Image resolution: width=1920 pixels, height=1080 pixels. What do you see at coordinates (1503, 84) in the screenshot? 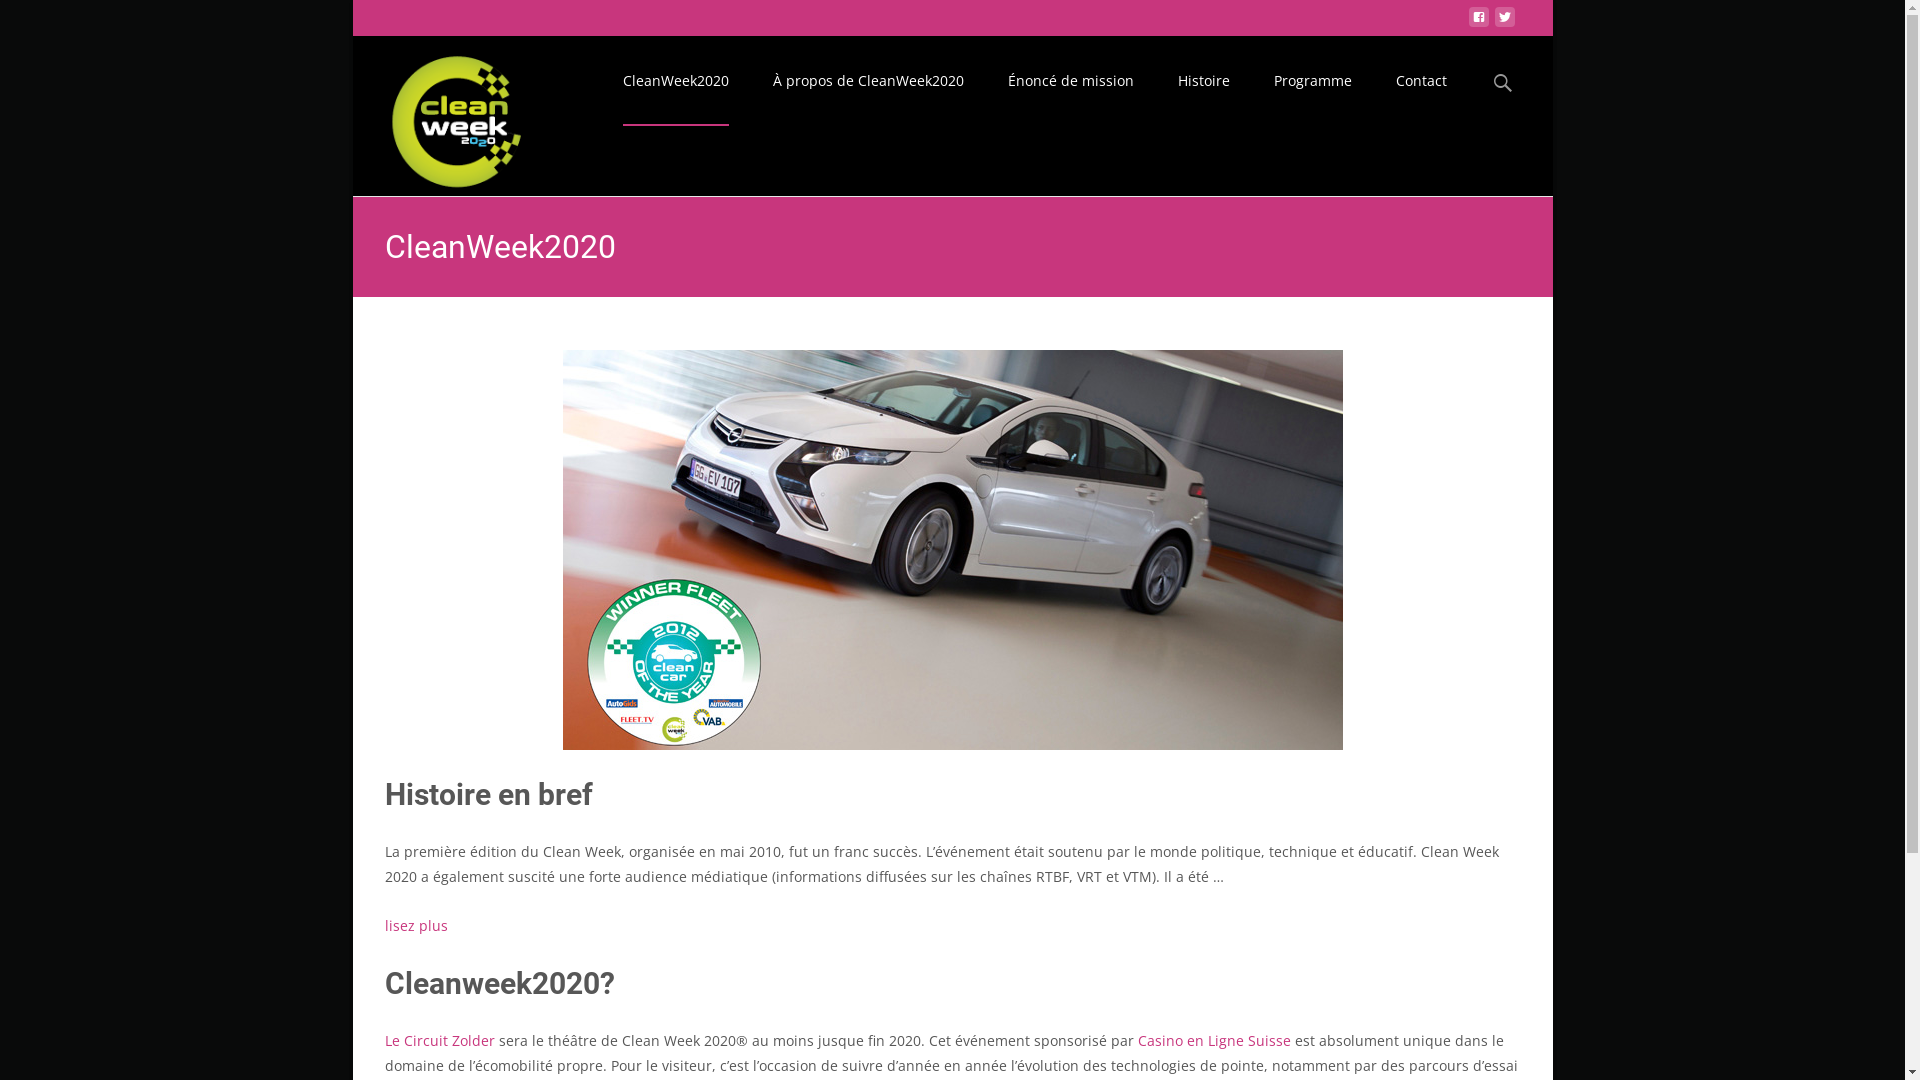
I see `Search for:` at bounding box center [1503, 84].